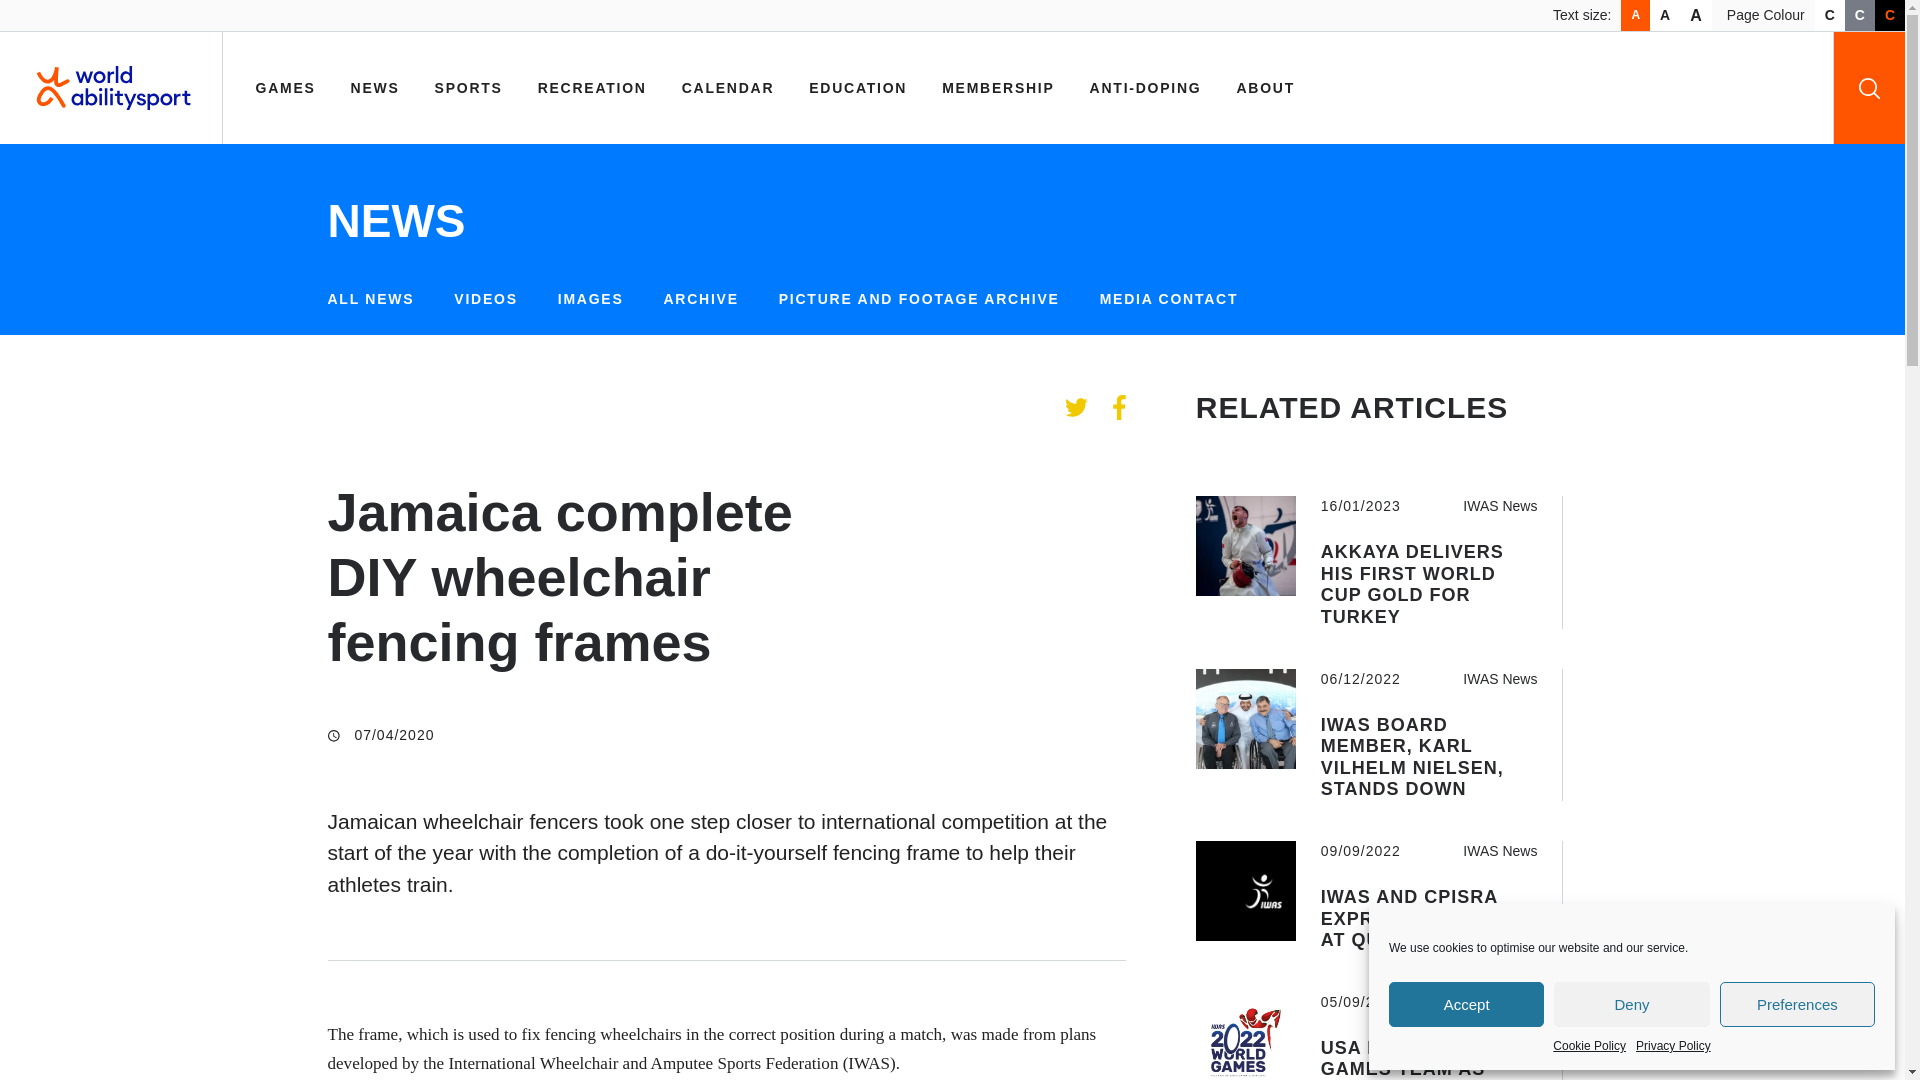 The width and height of the screenshot is (1920, 1080). Describe the element at coordinates (1672, 1046) in the screenshot. I see `Privacy Policy` at that location.